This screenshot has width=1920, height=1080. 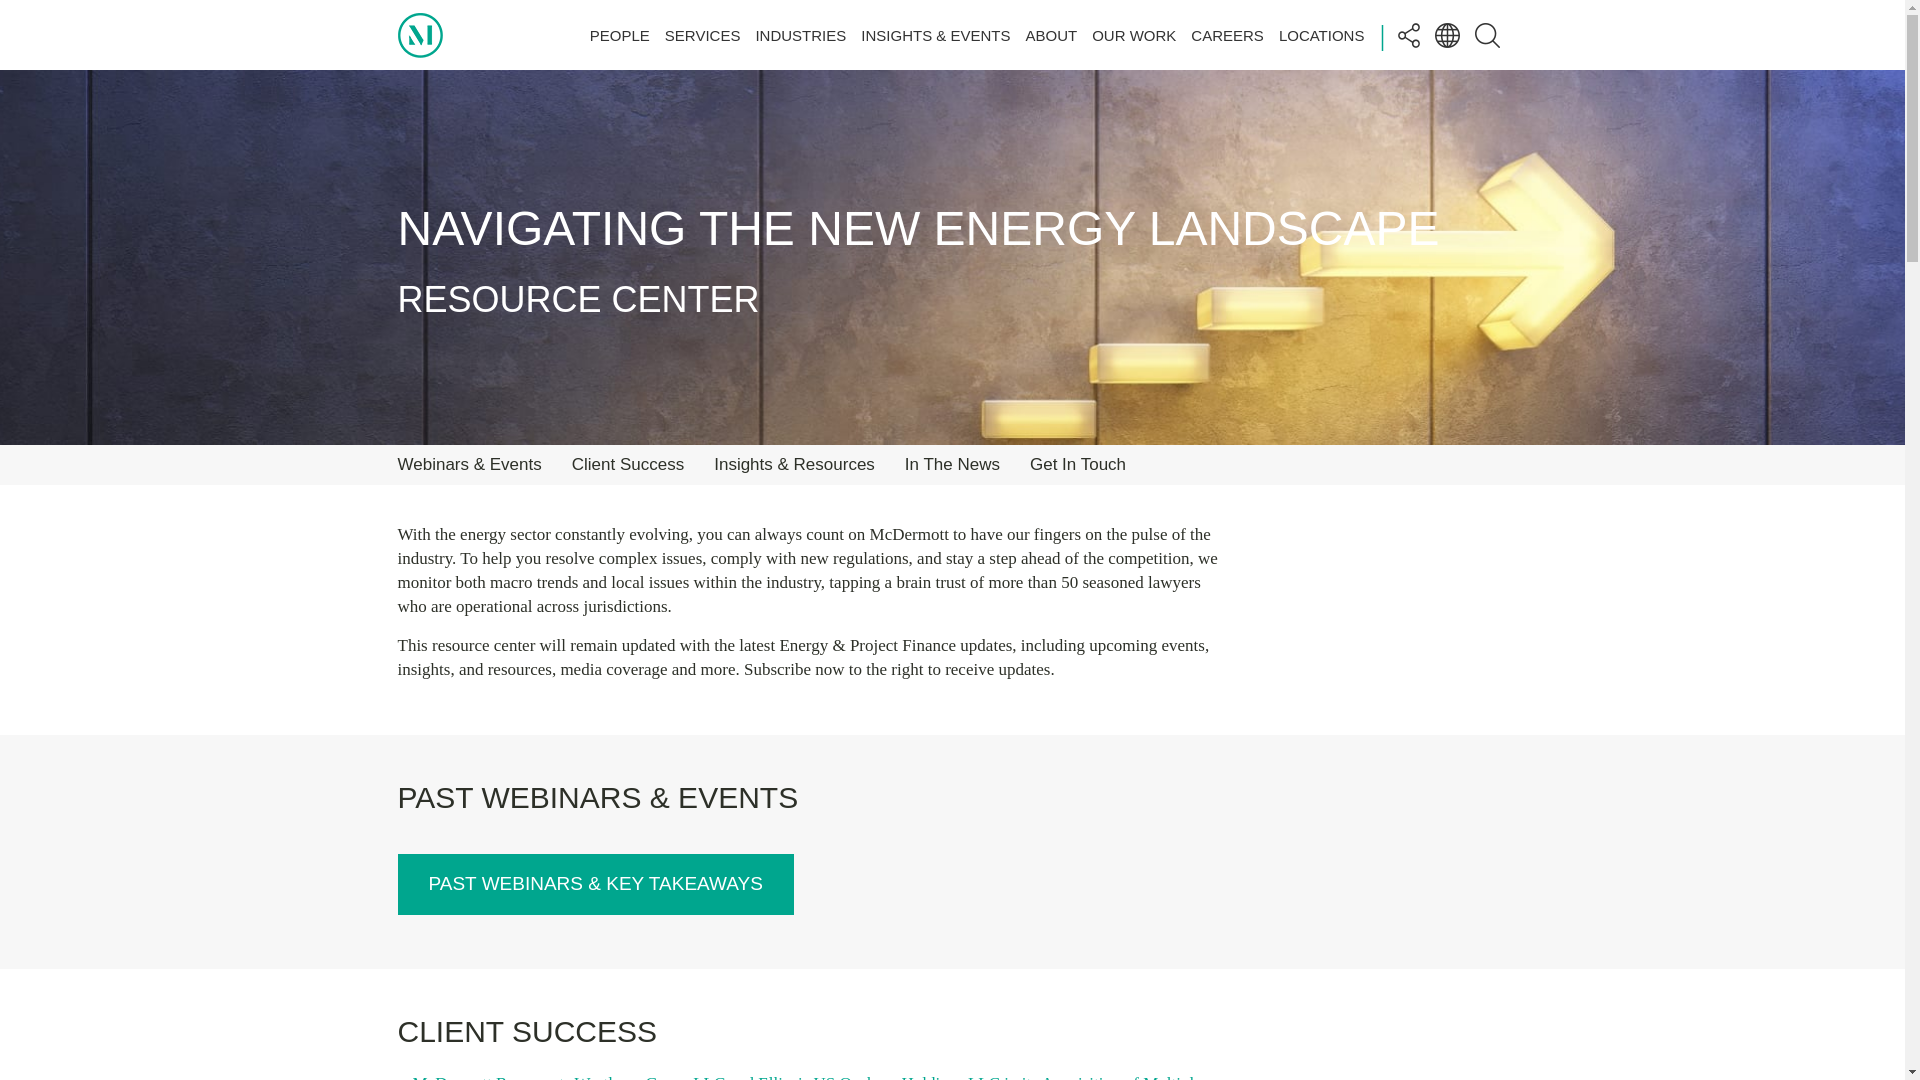 What do you see at coordinates (1077, 464) in the screenshot?
I see `Get In Touch` at bounding box center [1077, 464].